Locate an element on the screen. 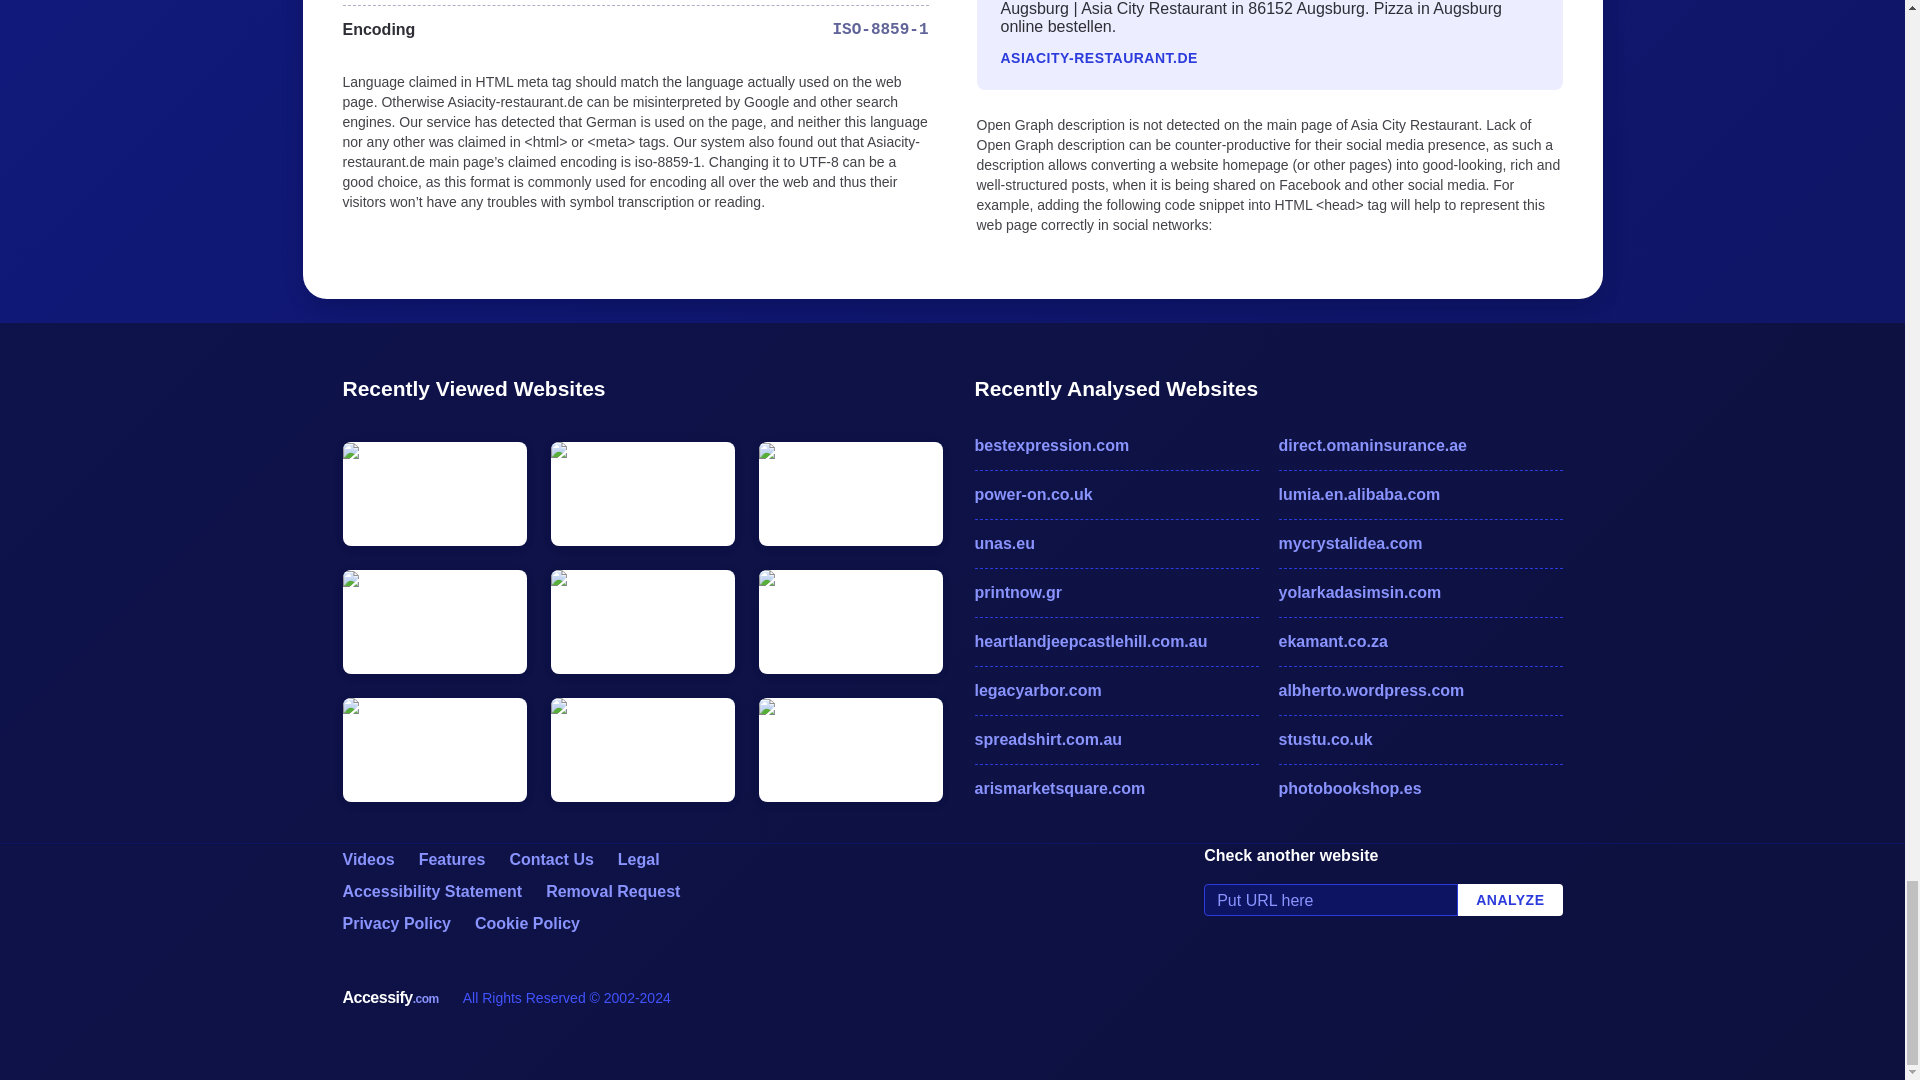 The width and height of the screenshot is (1920, 1080). unas.eu is located at coordinates (1115, 544).